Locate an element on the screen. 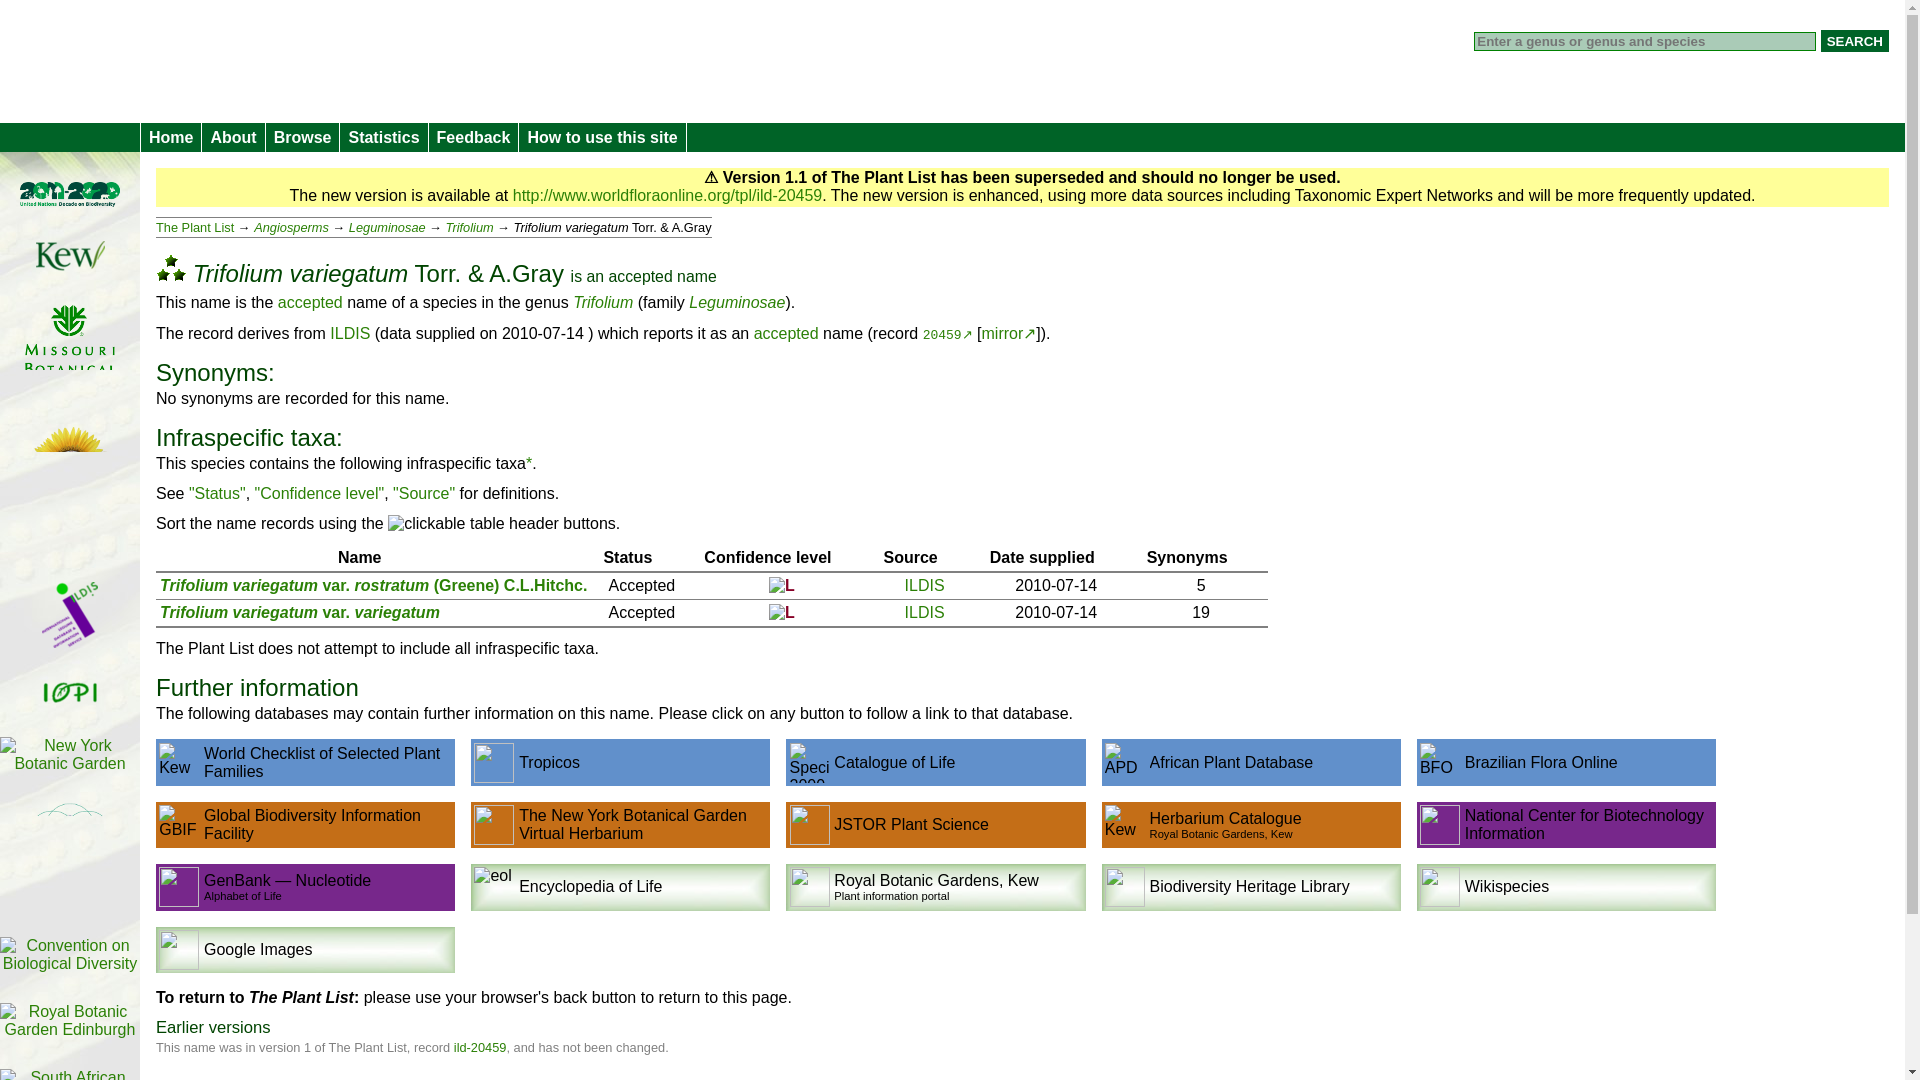  "Status" is located at coordinates (216, 496).